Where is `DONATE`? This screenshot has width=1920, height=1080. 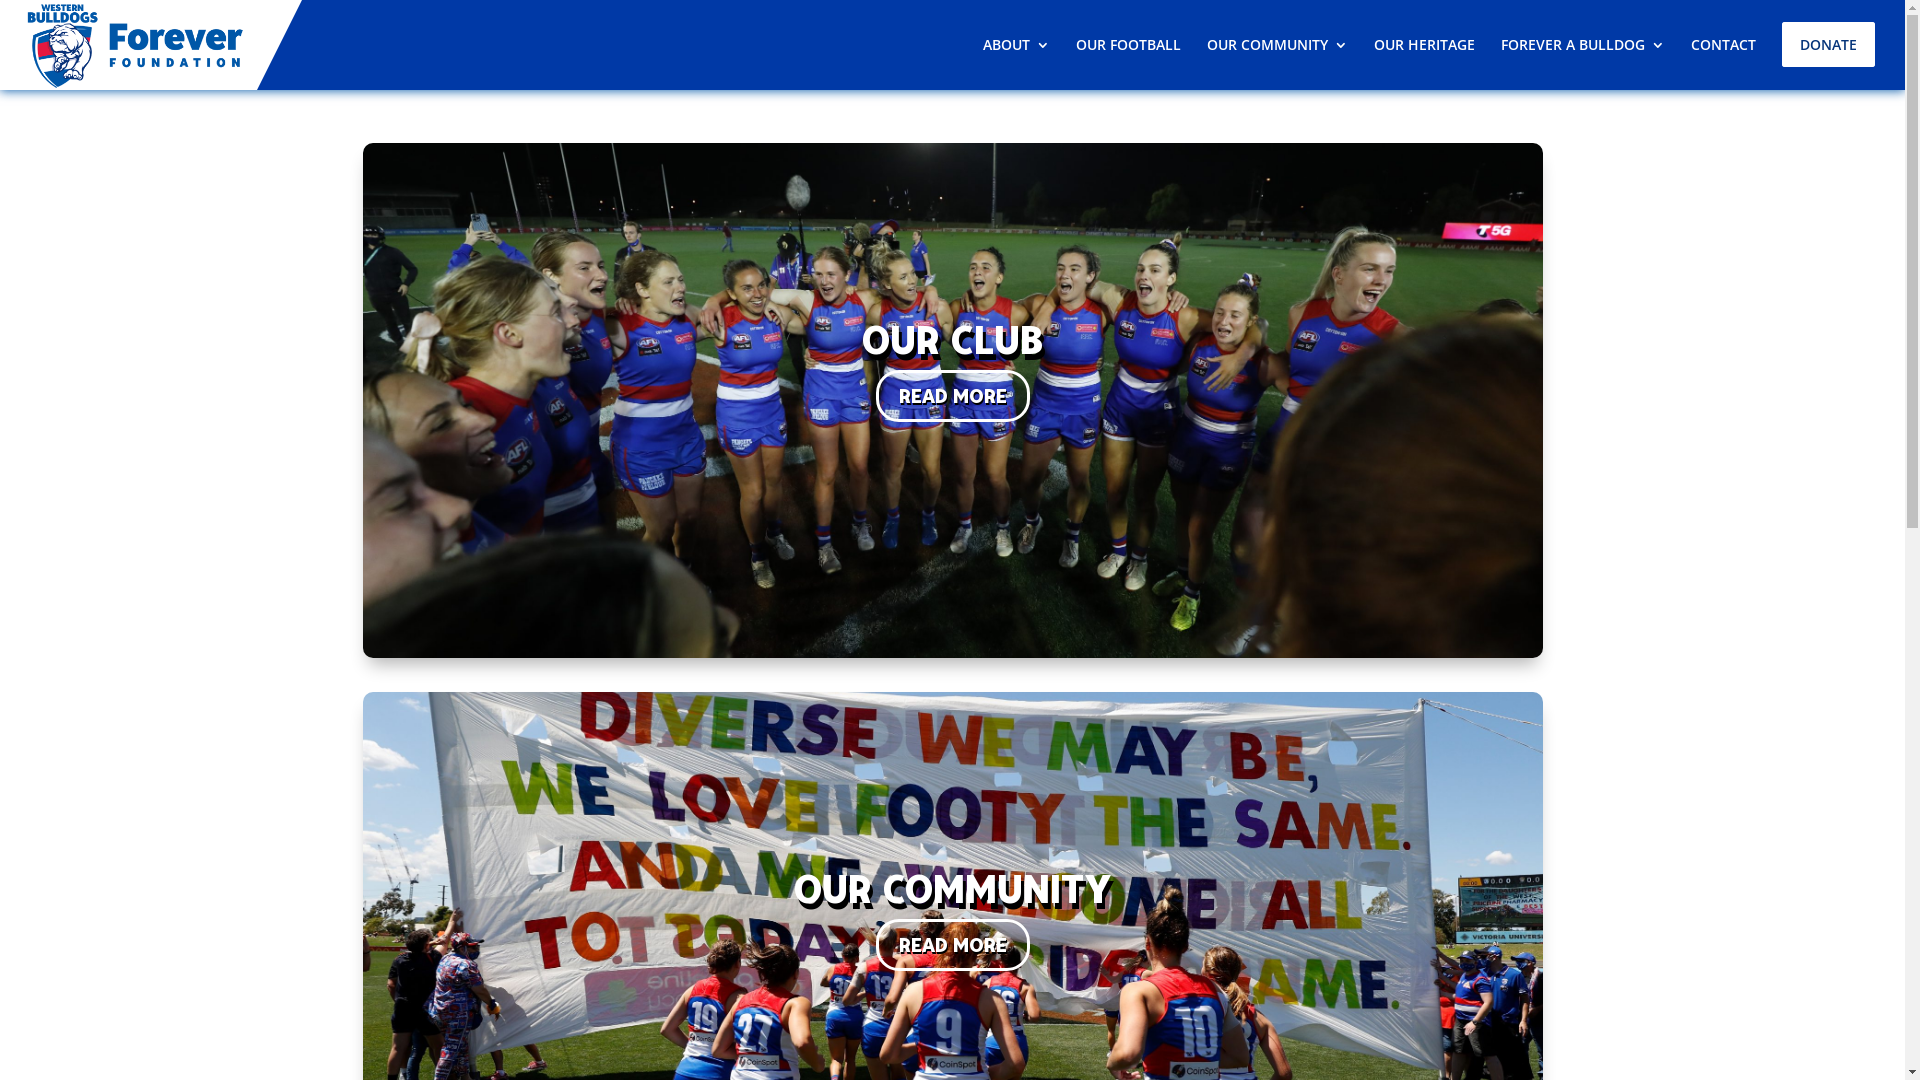
DONATE is located at coordinates (1828, 48).